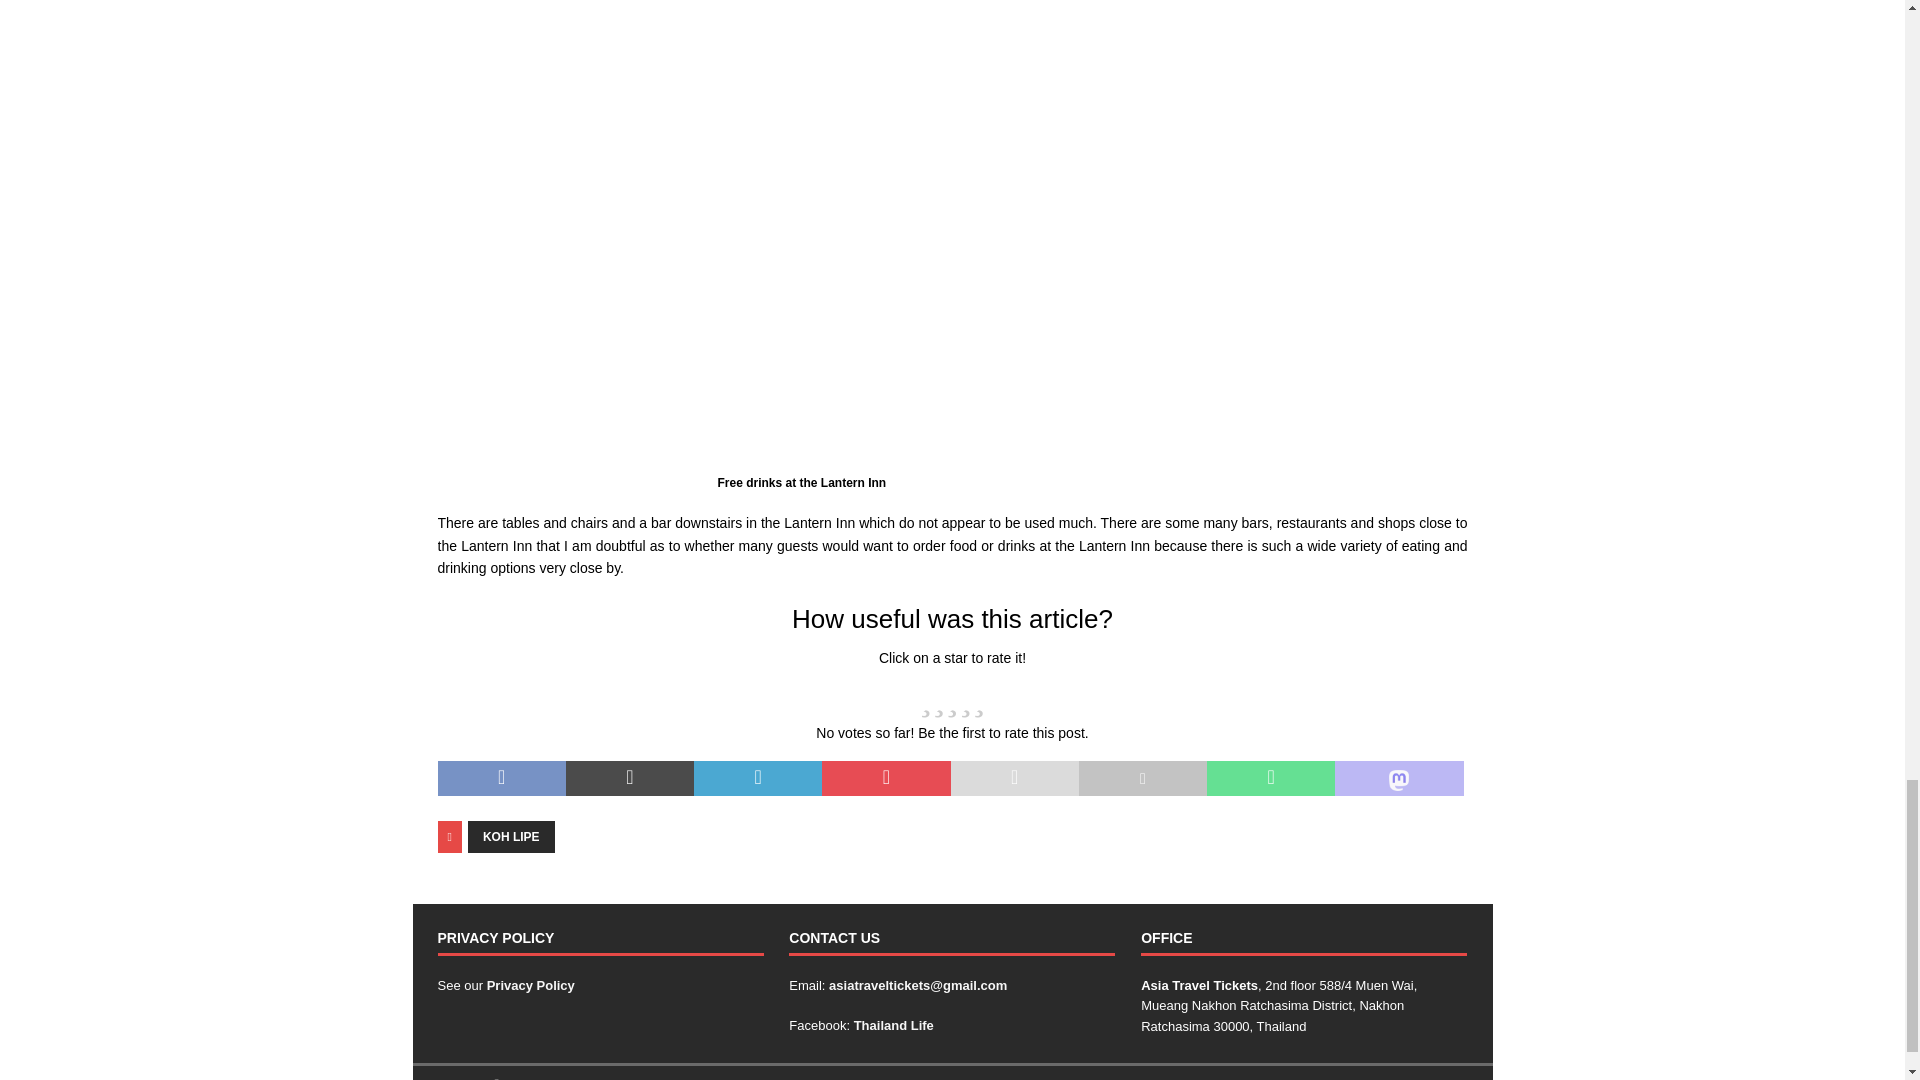  Describe the element at coordinates (1014, 779) in the screenshot. I see `Send this article to a friend` at that location.